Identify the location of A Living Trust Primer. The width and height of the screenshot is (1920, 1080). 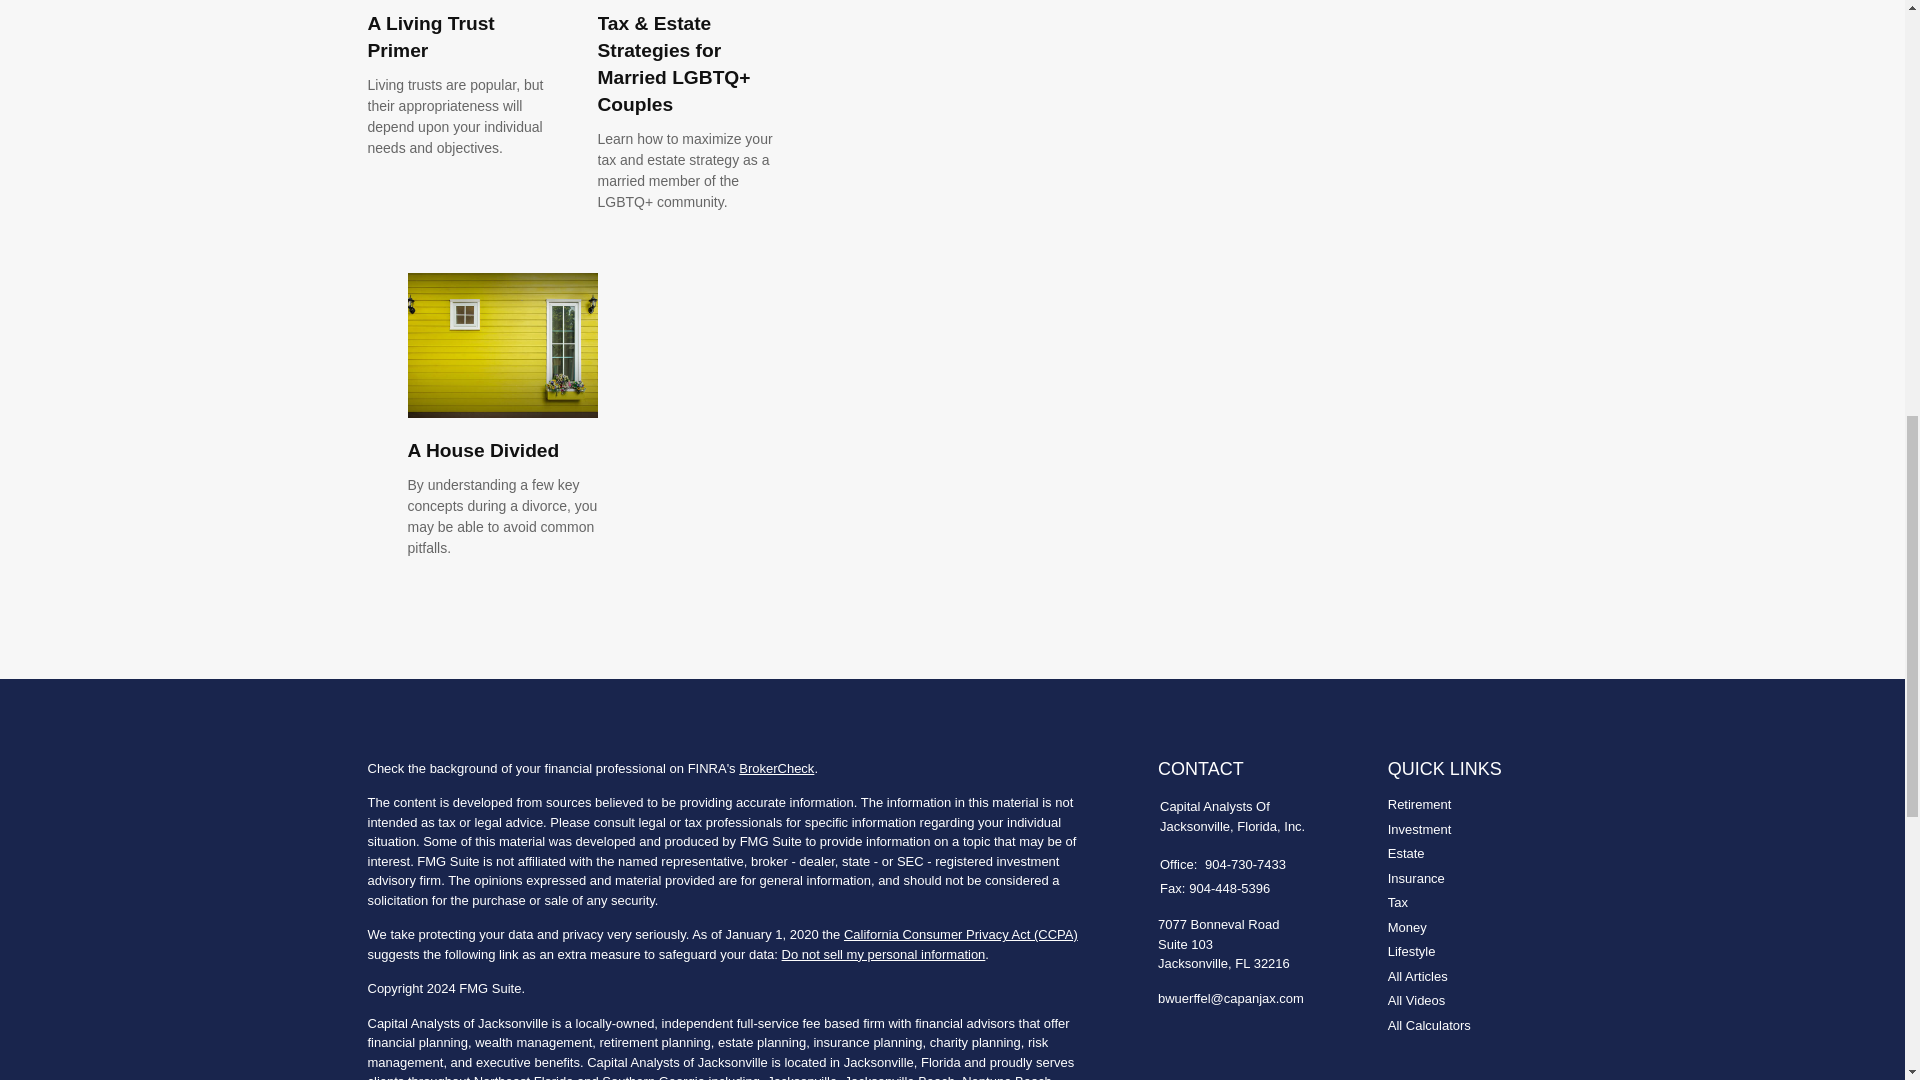
(432, 36).